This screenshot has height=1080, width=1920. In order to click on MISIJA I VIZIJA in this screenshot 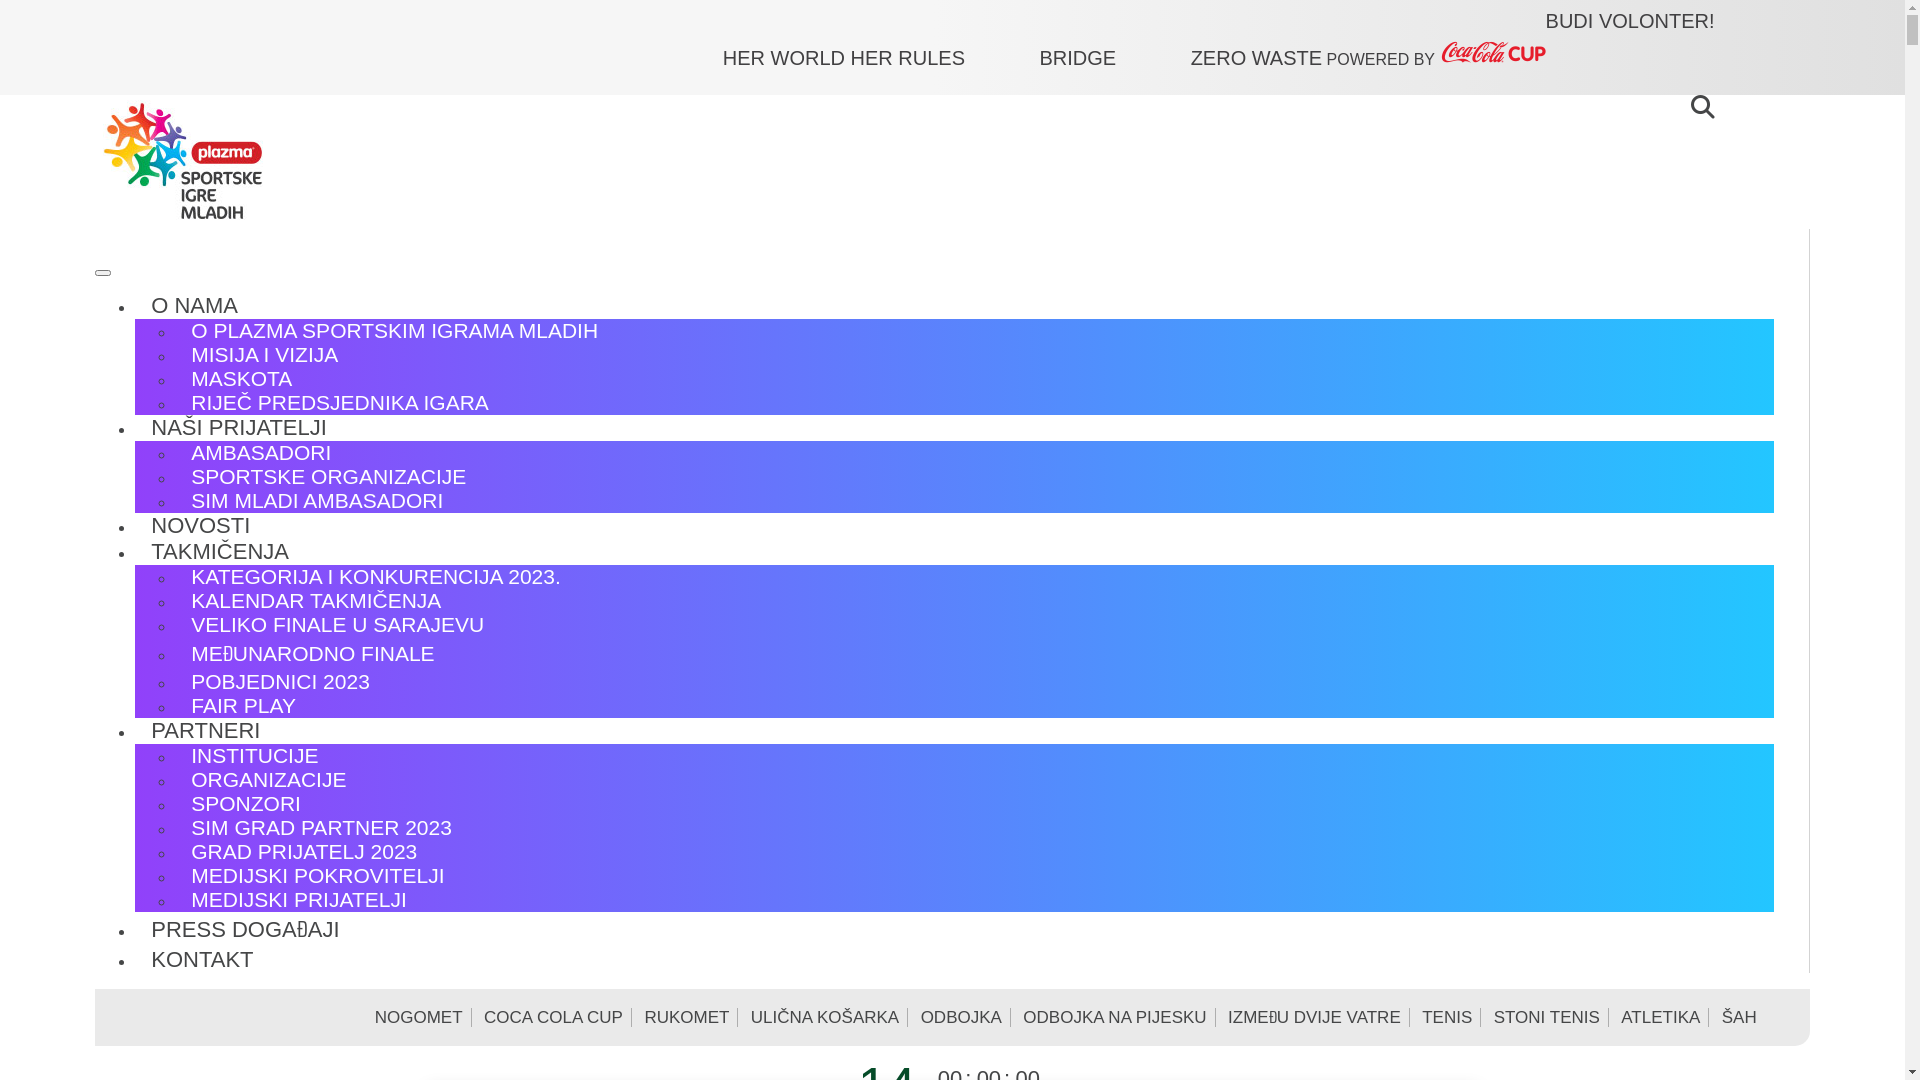, I will do `click(264, 354)`.